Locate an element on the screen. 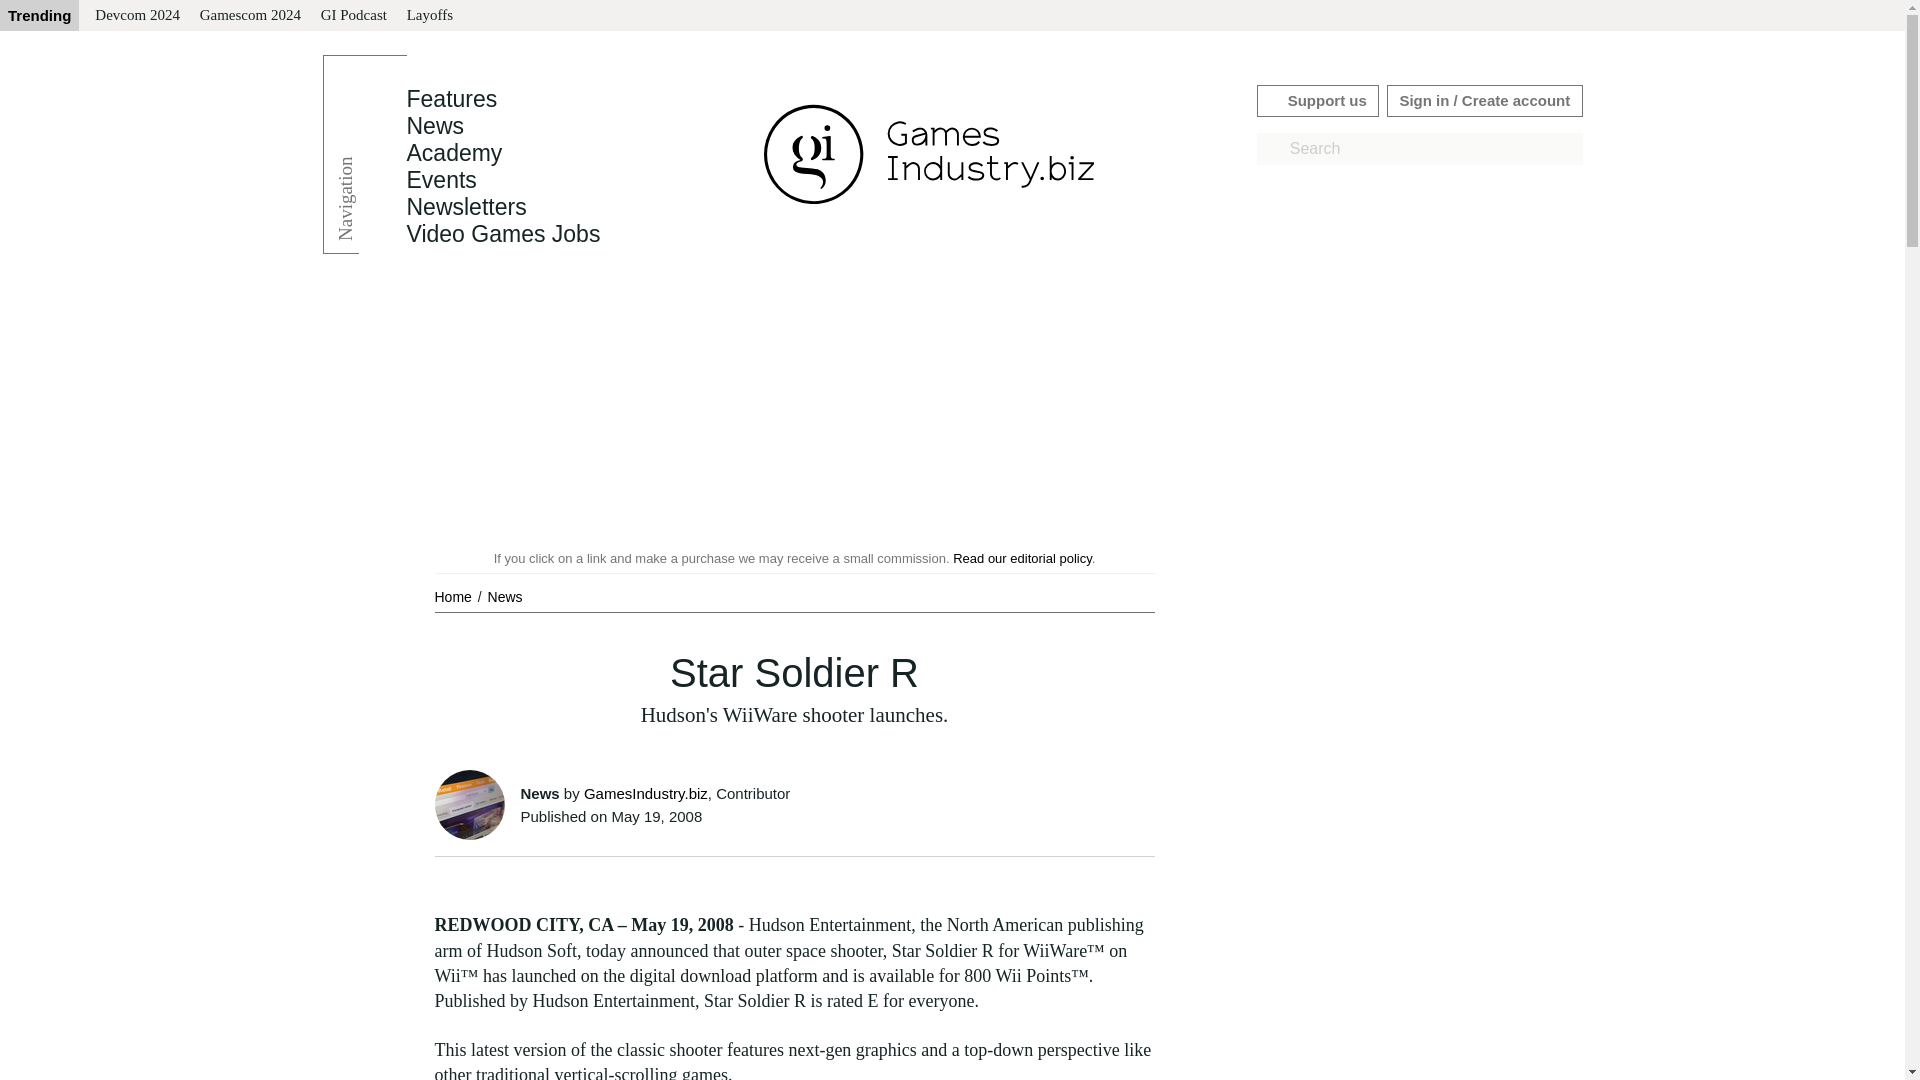 Image resolution: width=1920 pixels, height=1080 pixels. Layoffs is located at coordinates (430, 16).